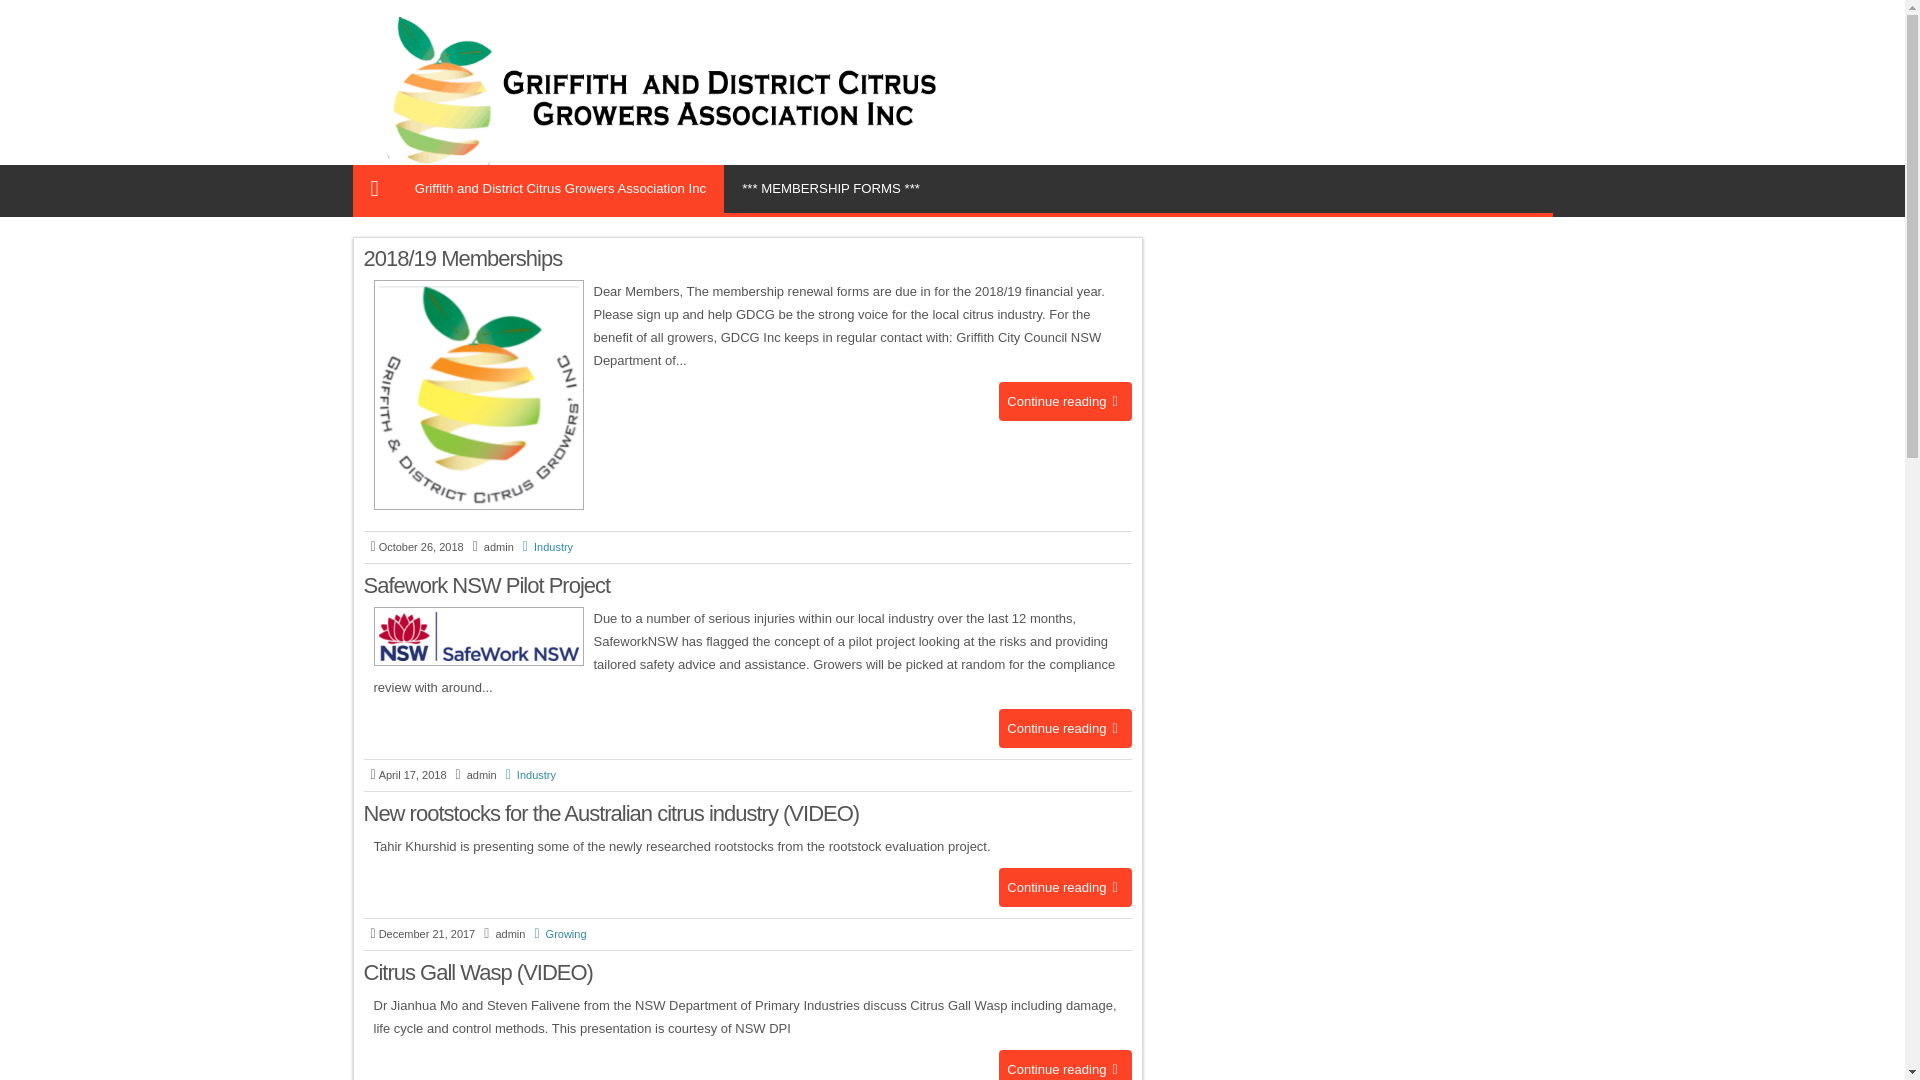 The image size is (1920, 1080). What do you see at coordinates (464, 258) in the screenshot?
I see `2018/19 Memberships` at bounding box center [464, 258].